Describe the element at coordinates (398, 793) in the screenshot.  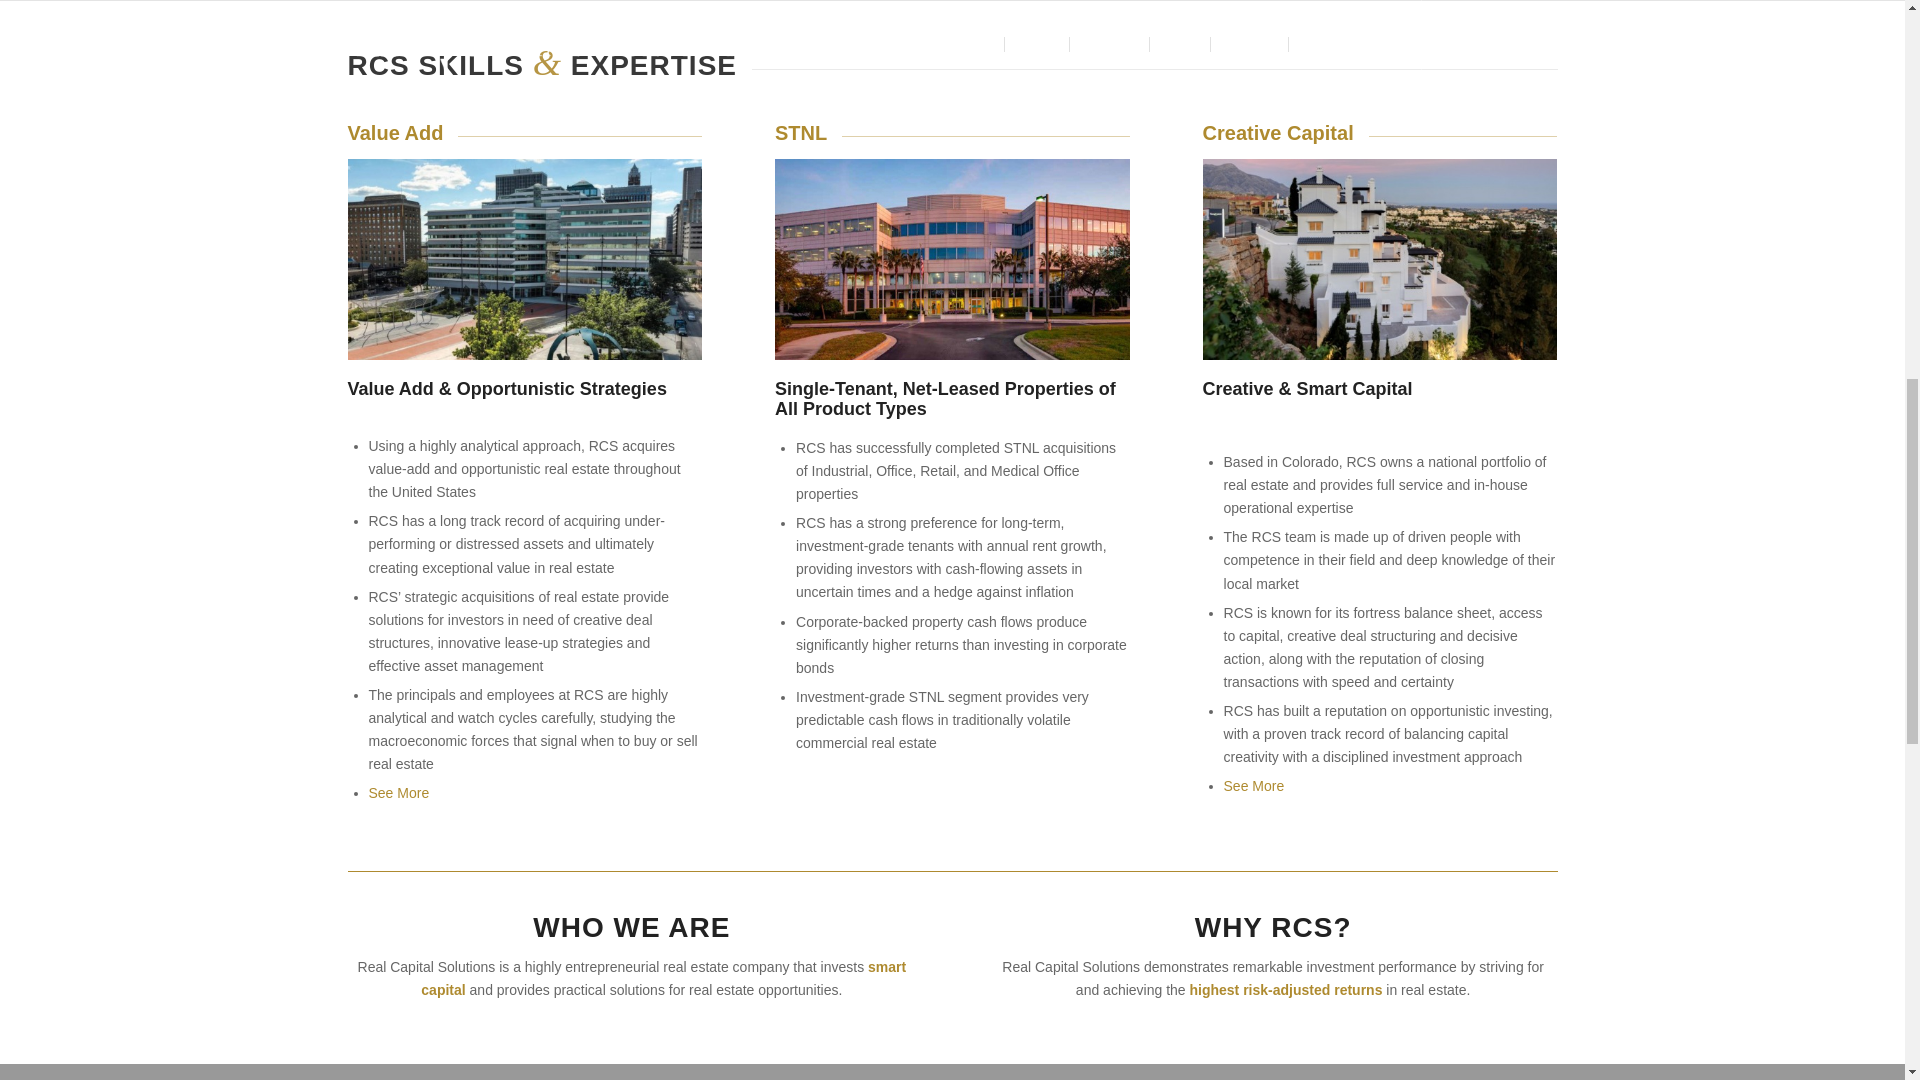
I see `See More` at that location.